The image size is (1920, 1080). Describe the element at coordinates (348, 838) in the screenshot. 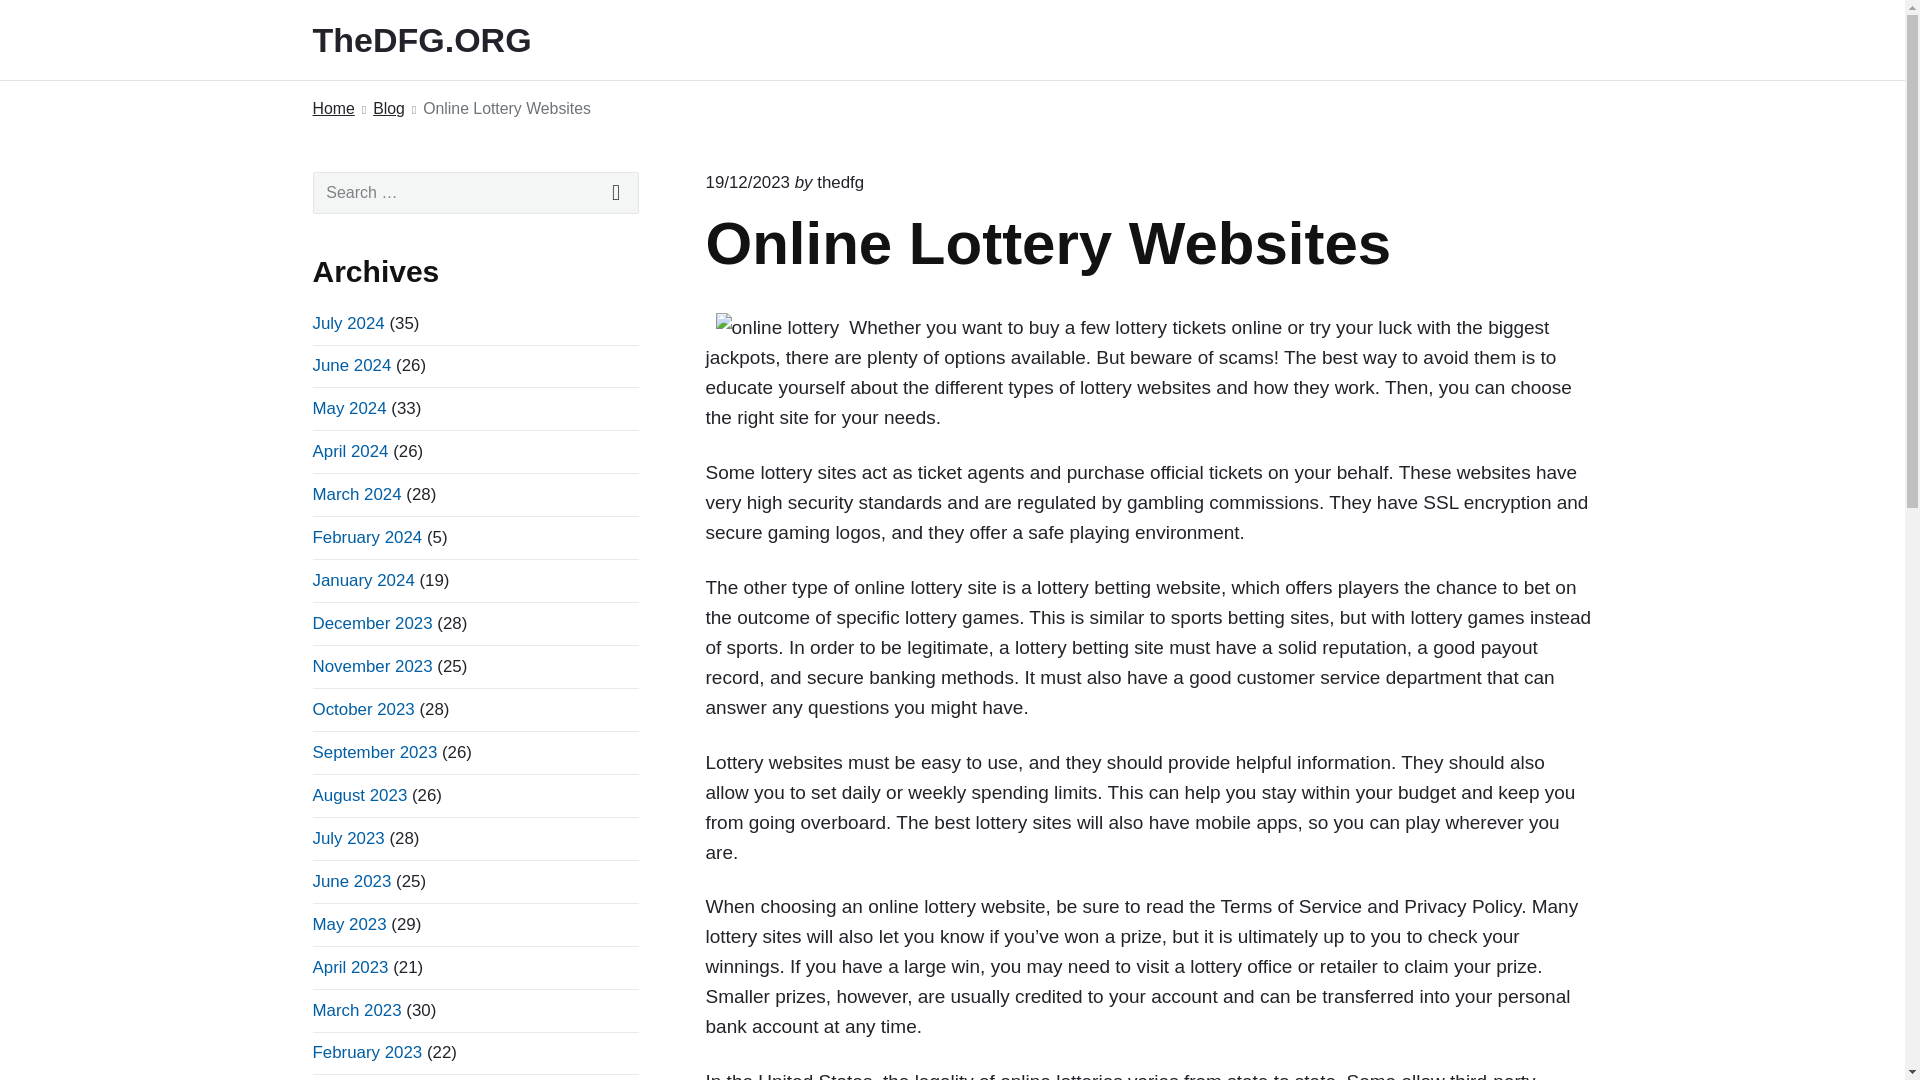

I see `July 2023` at that location.